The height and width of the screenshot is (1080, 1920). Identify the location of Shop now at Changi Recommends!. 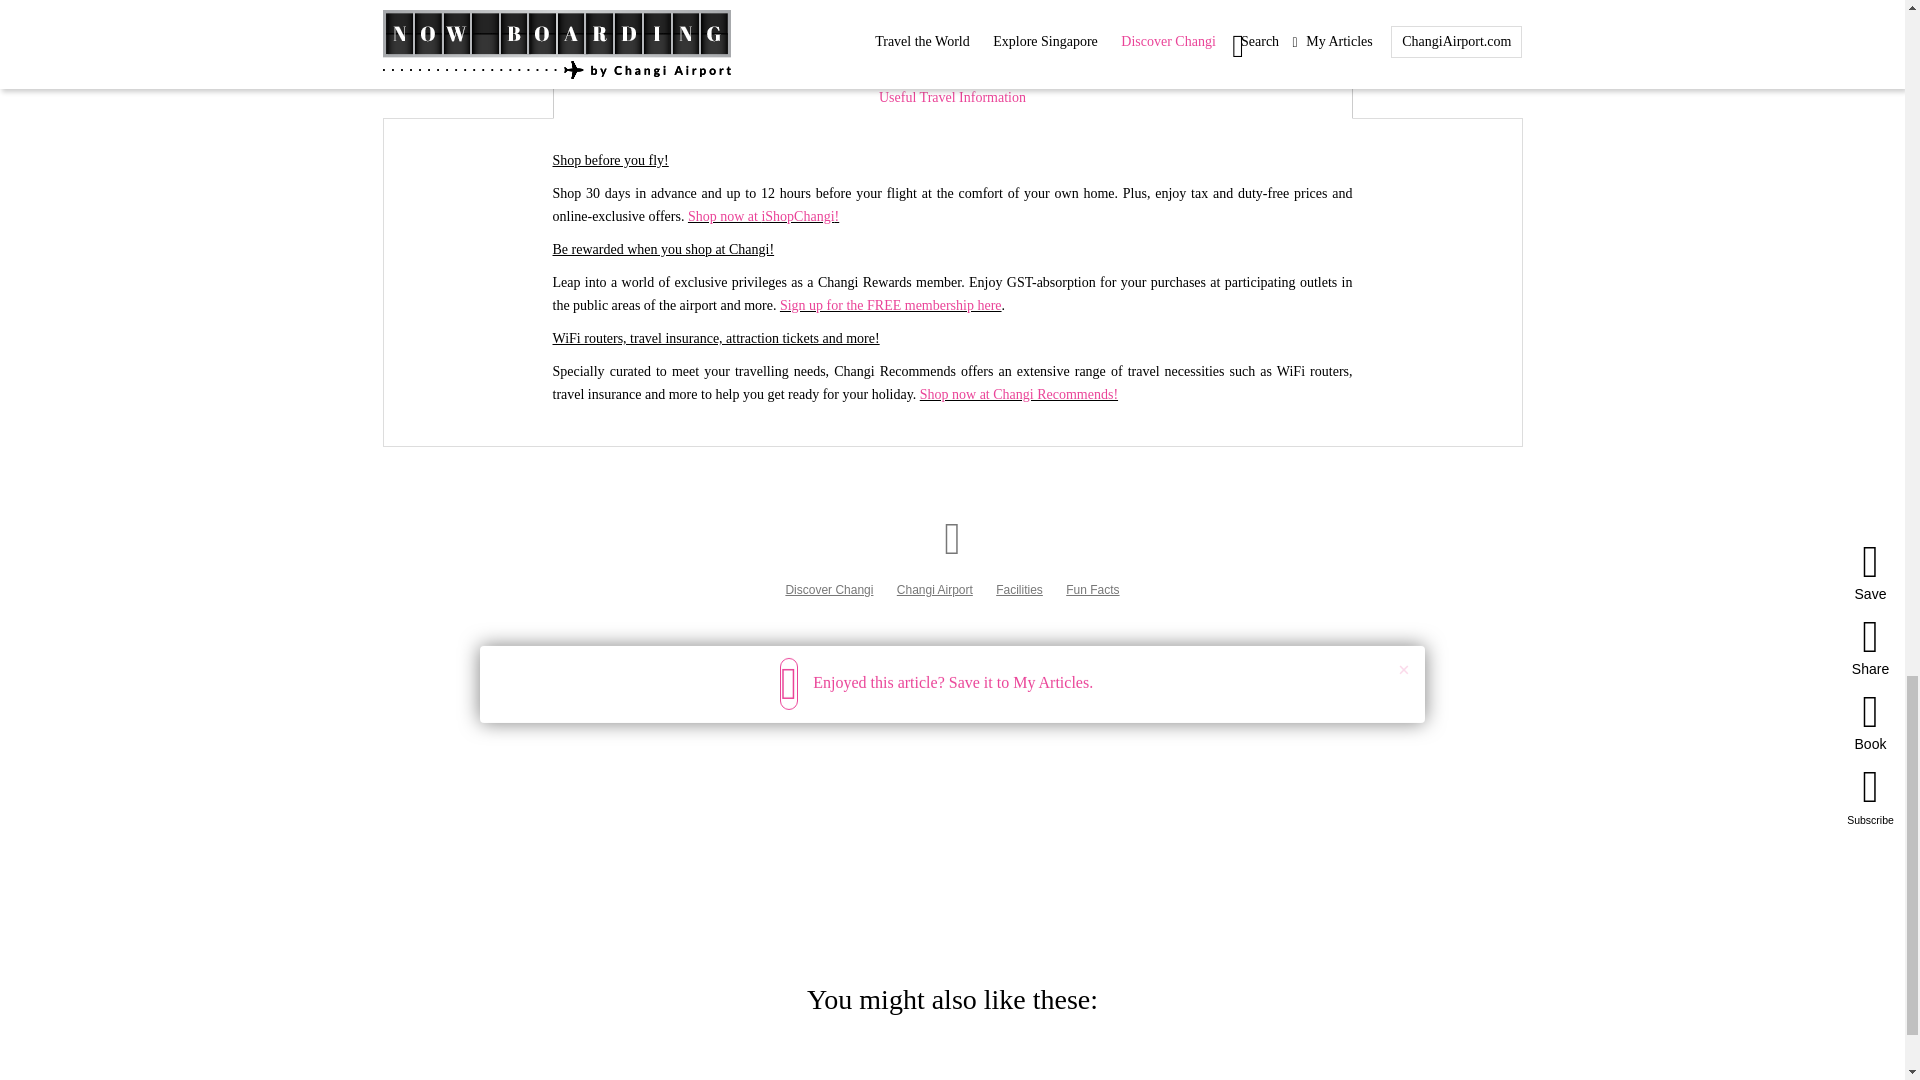
(1018, 394).